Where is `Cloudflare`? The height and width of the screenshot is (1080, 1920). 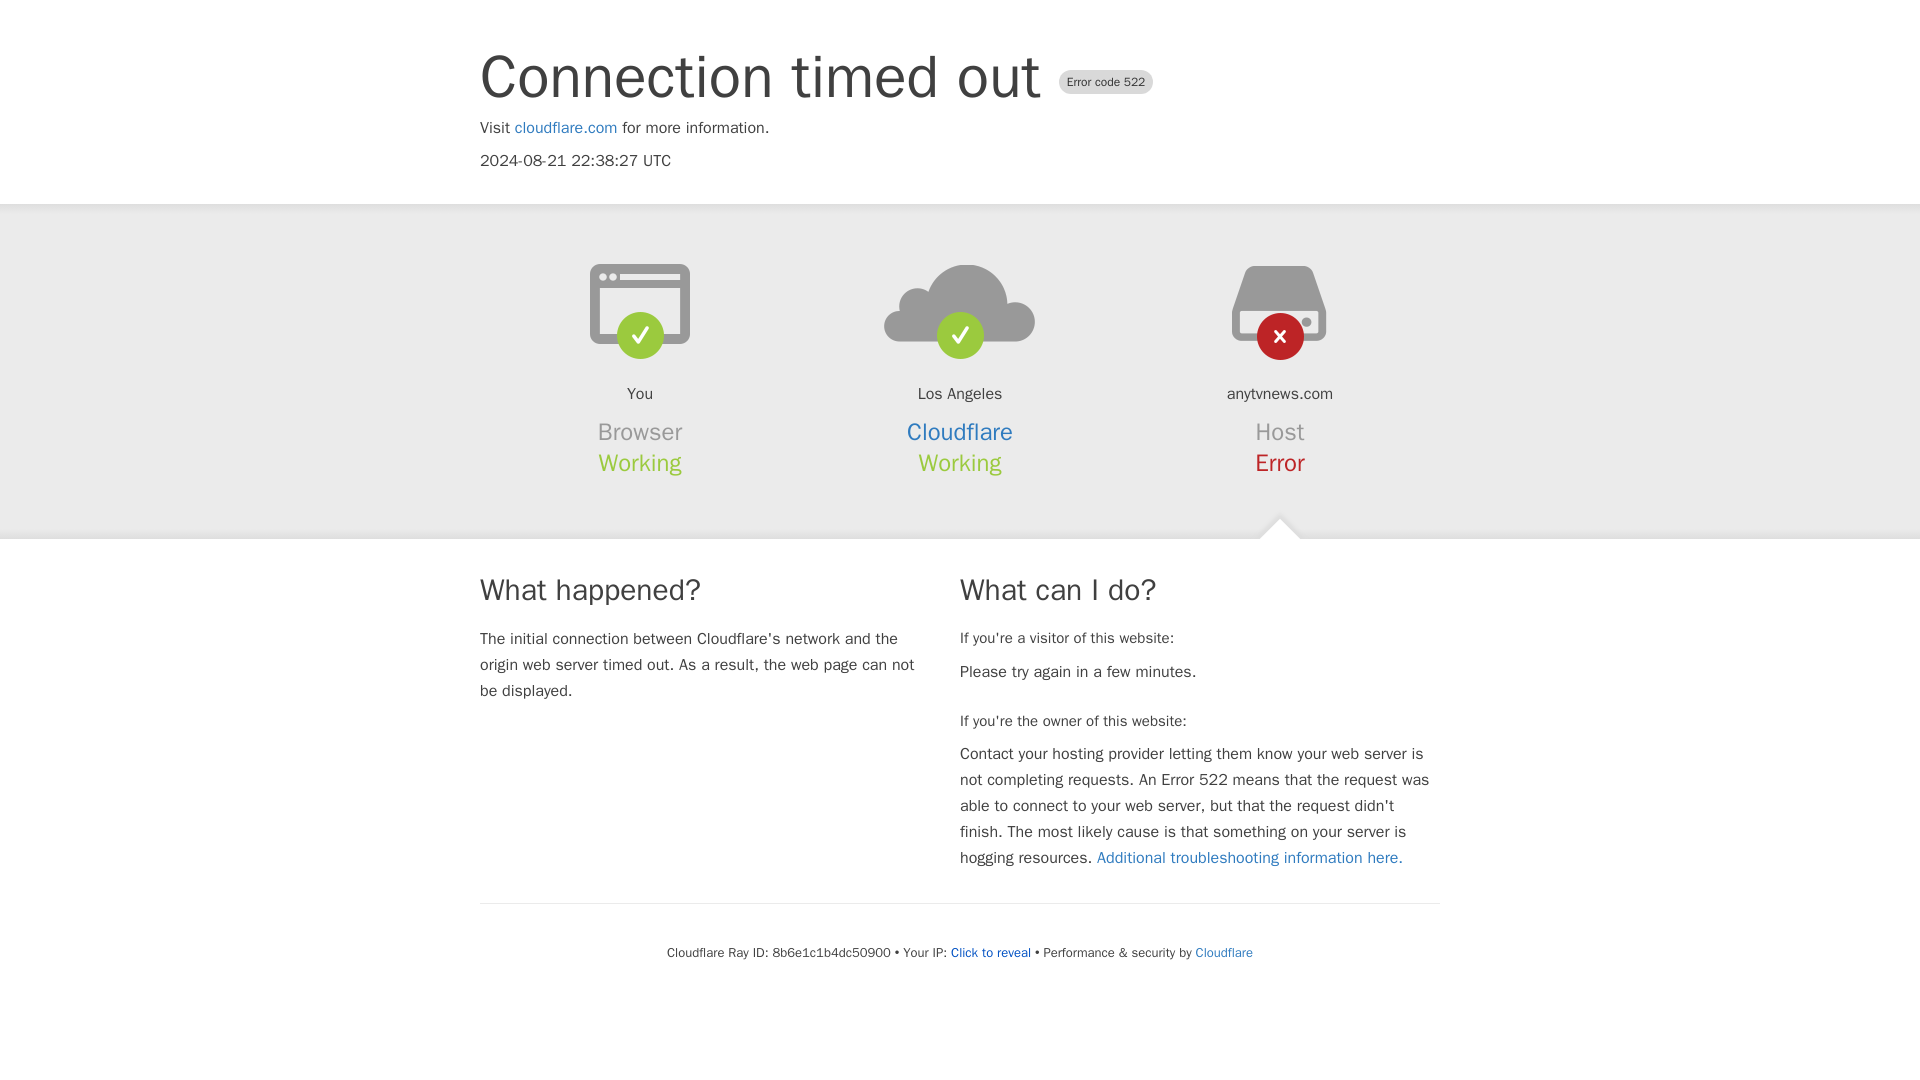
Cloudflare is located at coordinates (1224, 952).